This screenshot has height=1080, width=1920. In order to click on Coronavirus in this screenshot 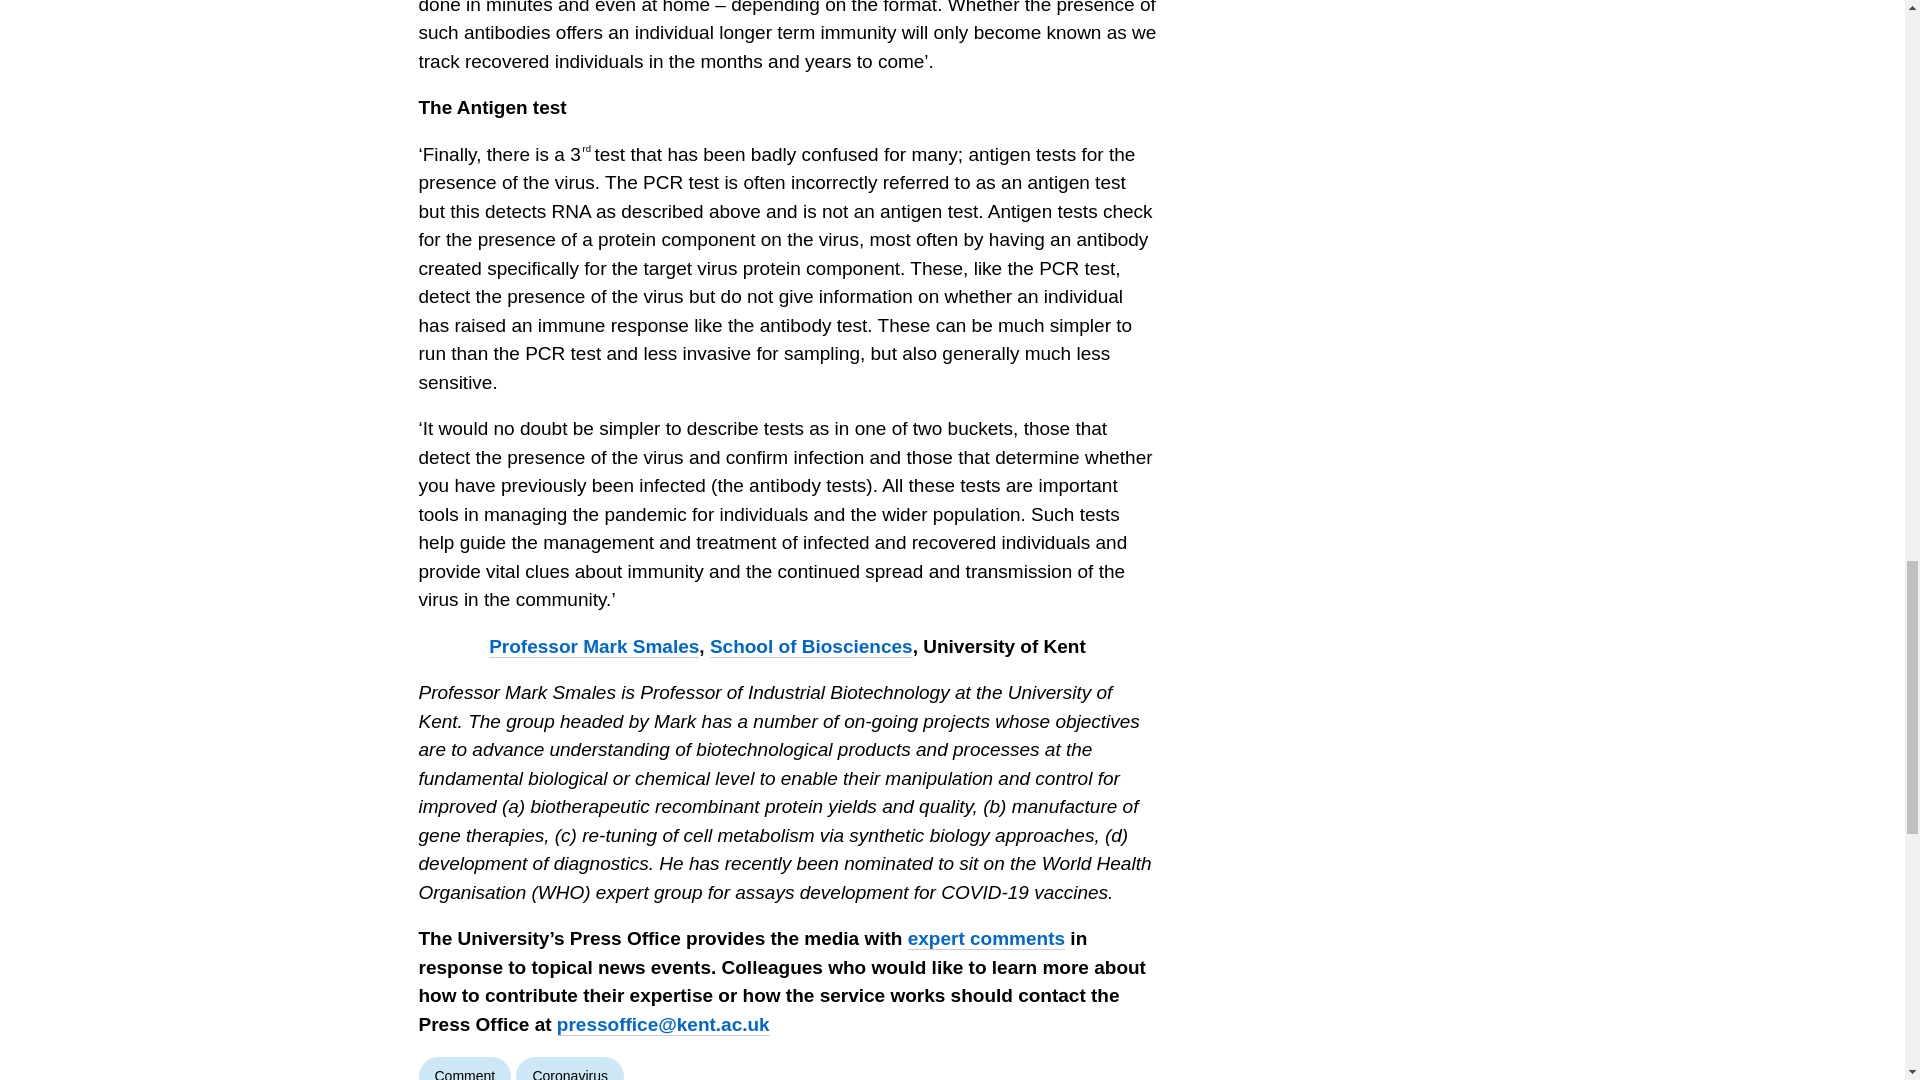, I will do `click(569, 1068)`.